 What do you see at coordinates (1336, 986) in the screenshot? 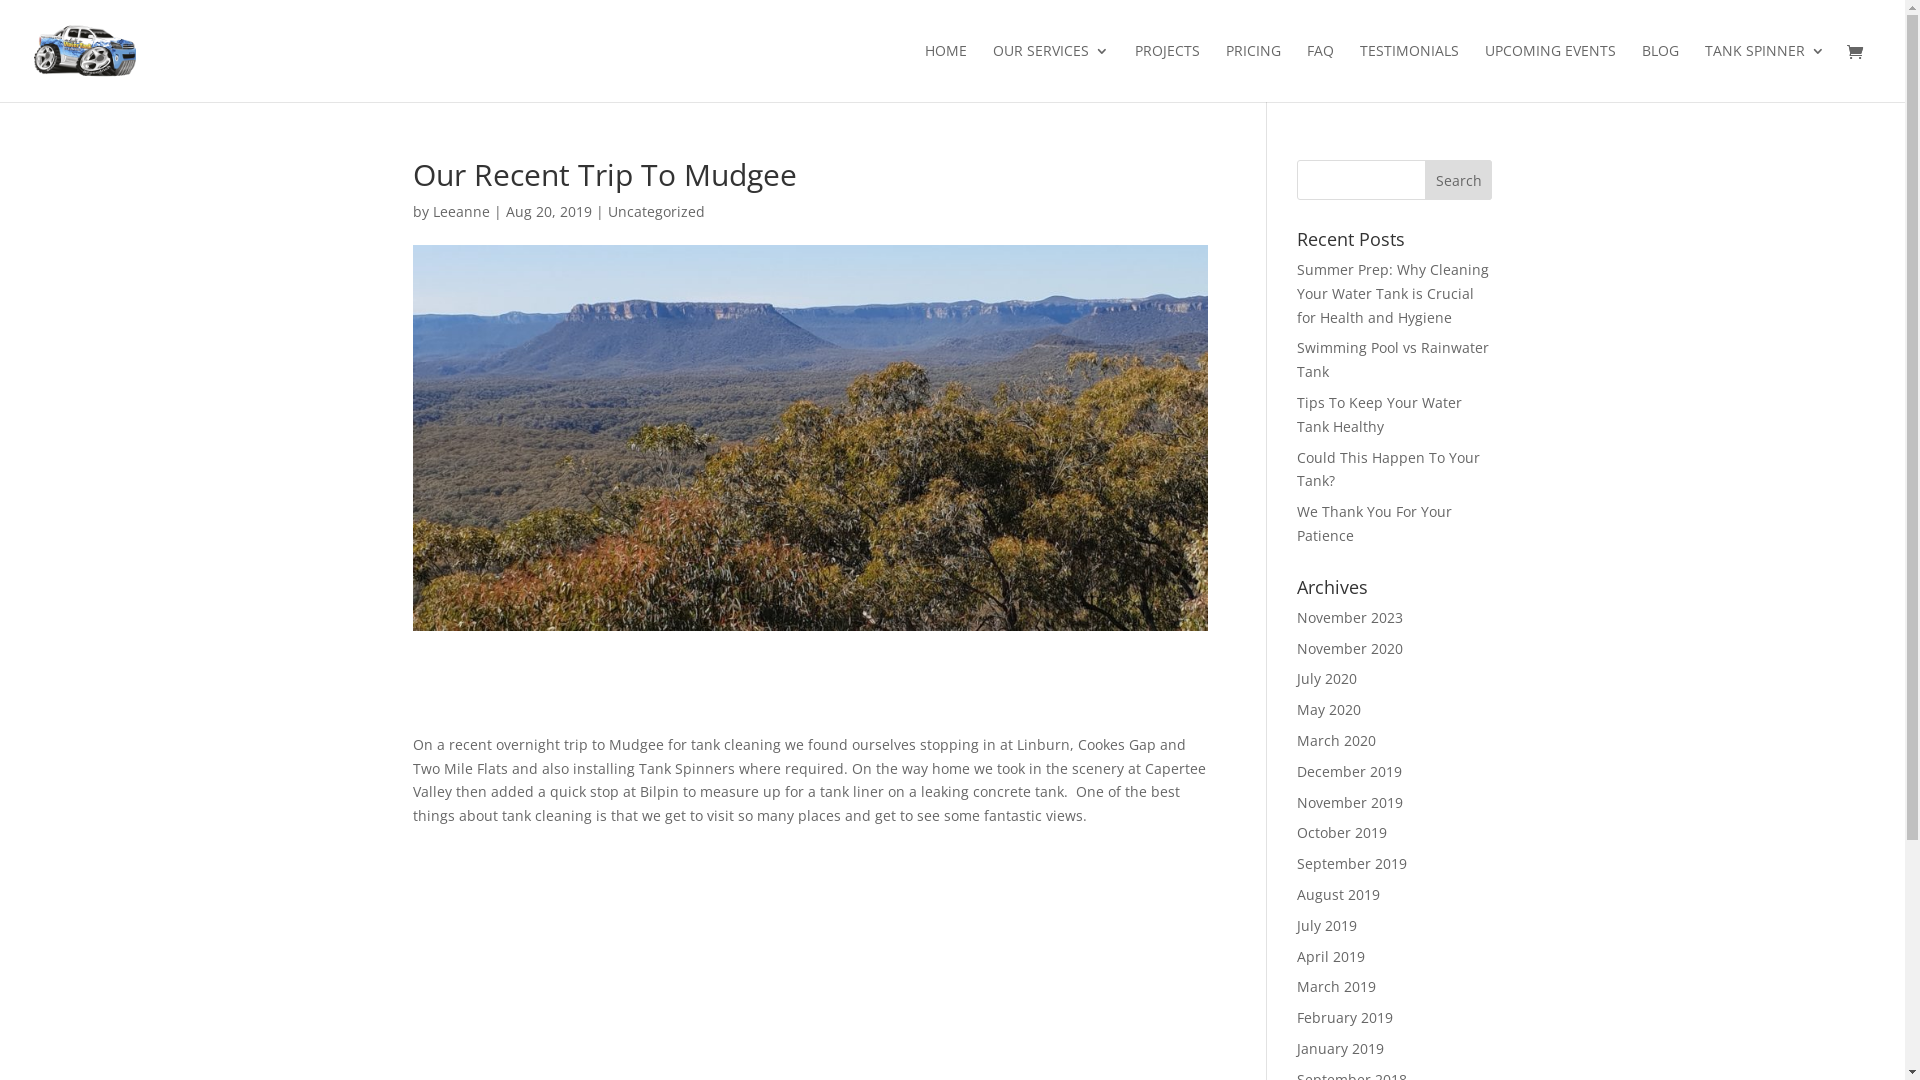
I see `March 2019` at bounding box center [1336, 986].